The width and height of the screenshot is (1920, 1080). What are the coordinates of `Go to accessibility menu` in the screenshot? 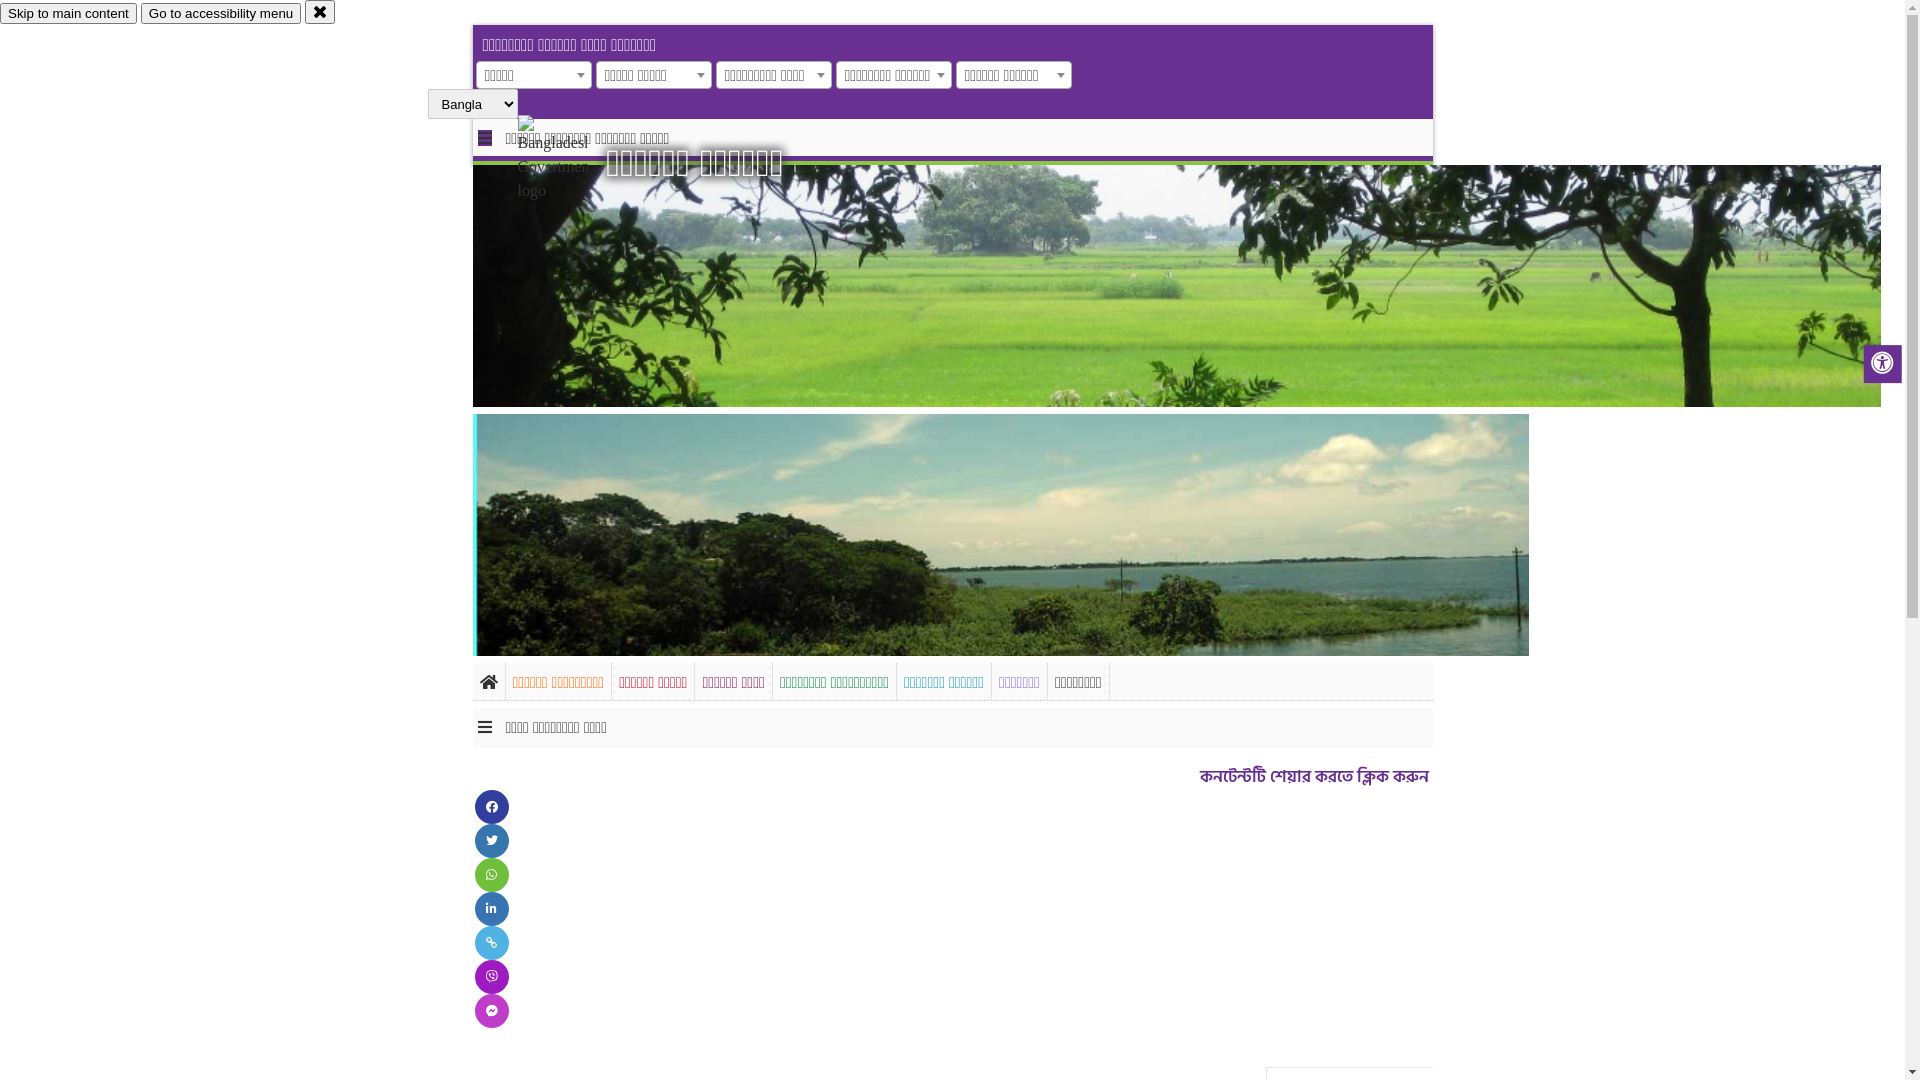 It's located at (221, 14).